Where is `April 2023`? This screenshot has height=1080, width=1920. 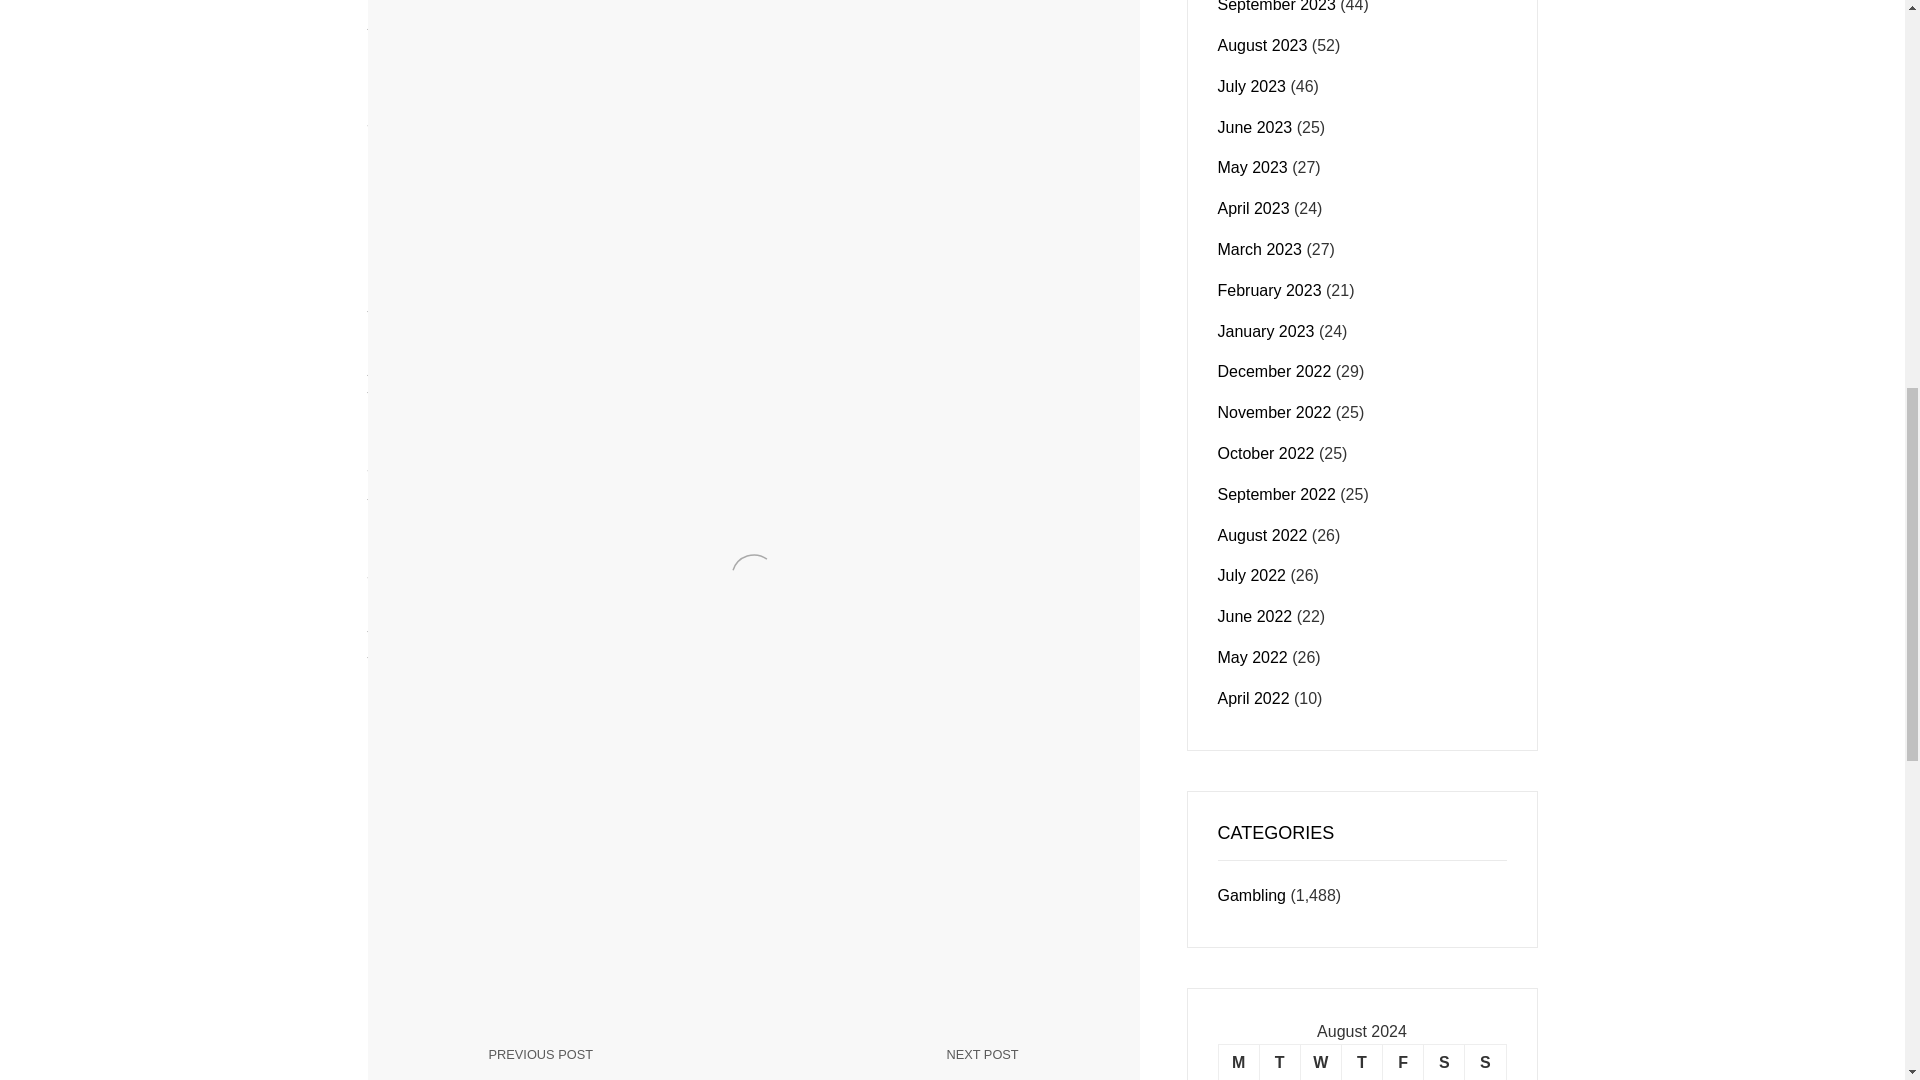 April 2023 is located at coordinates (1262, 45).